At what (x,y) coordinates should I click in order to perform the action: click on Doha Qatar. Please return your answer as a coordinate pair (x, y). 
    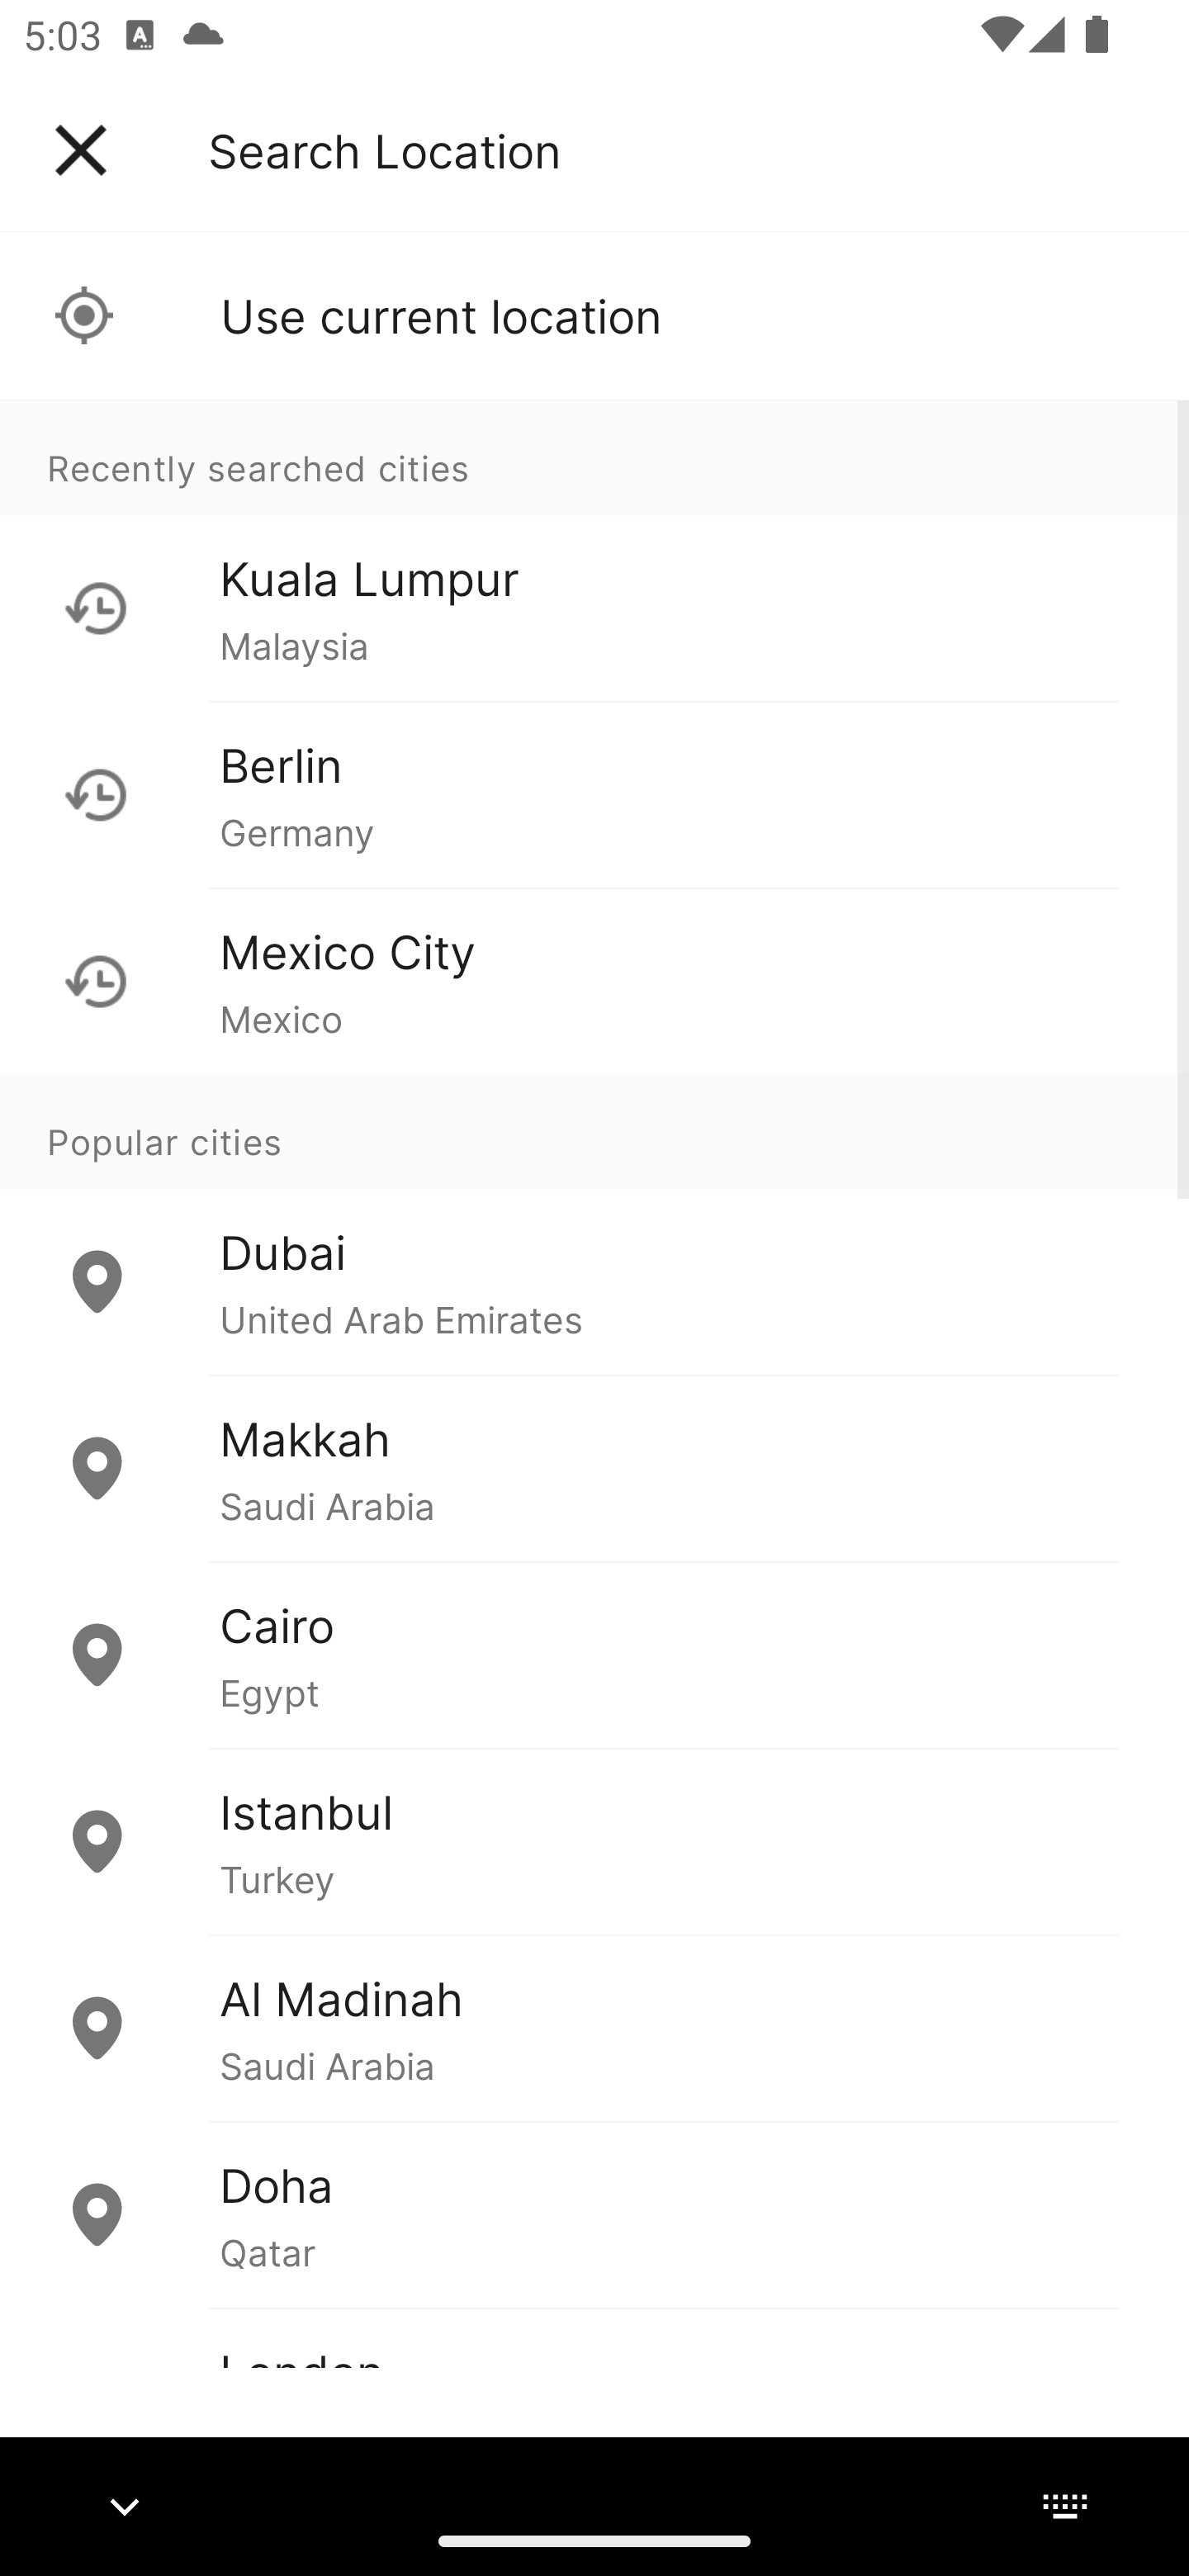
    Looking at the image, I should click on (594, 2214).